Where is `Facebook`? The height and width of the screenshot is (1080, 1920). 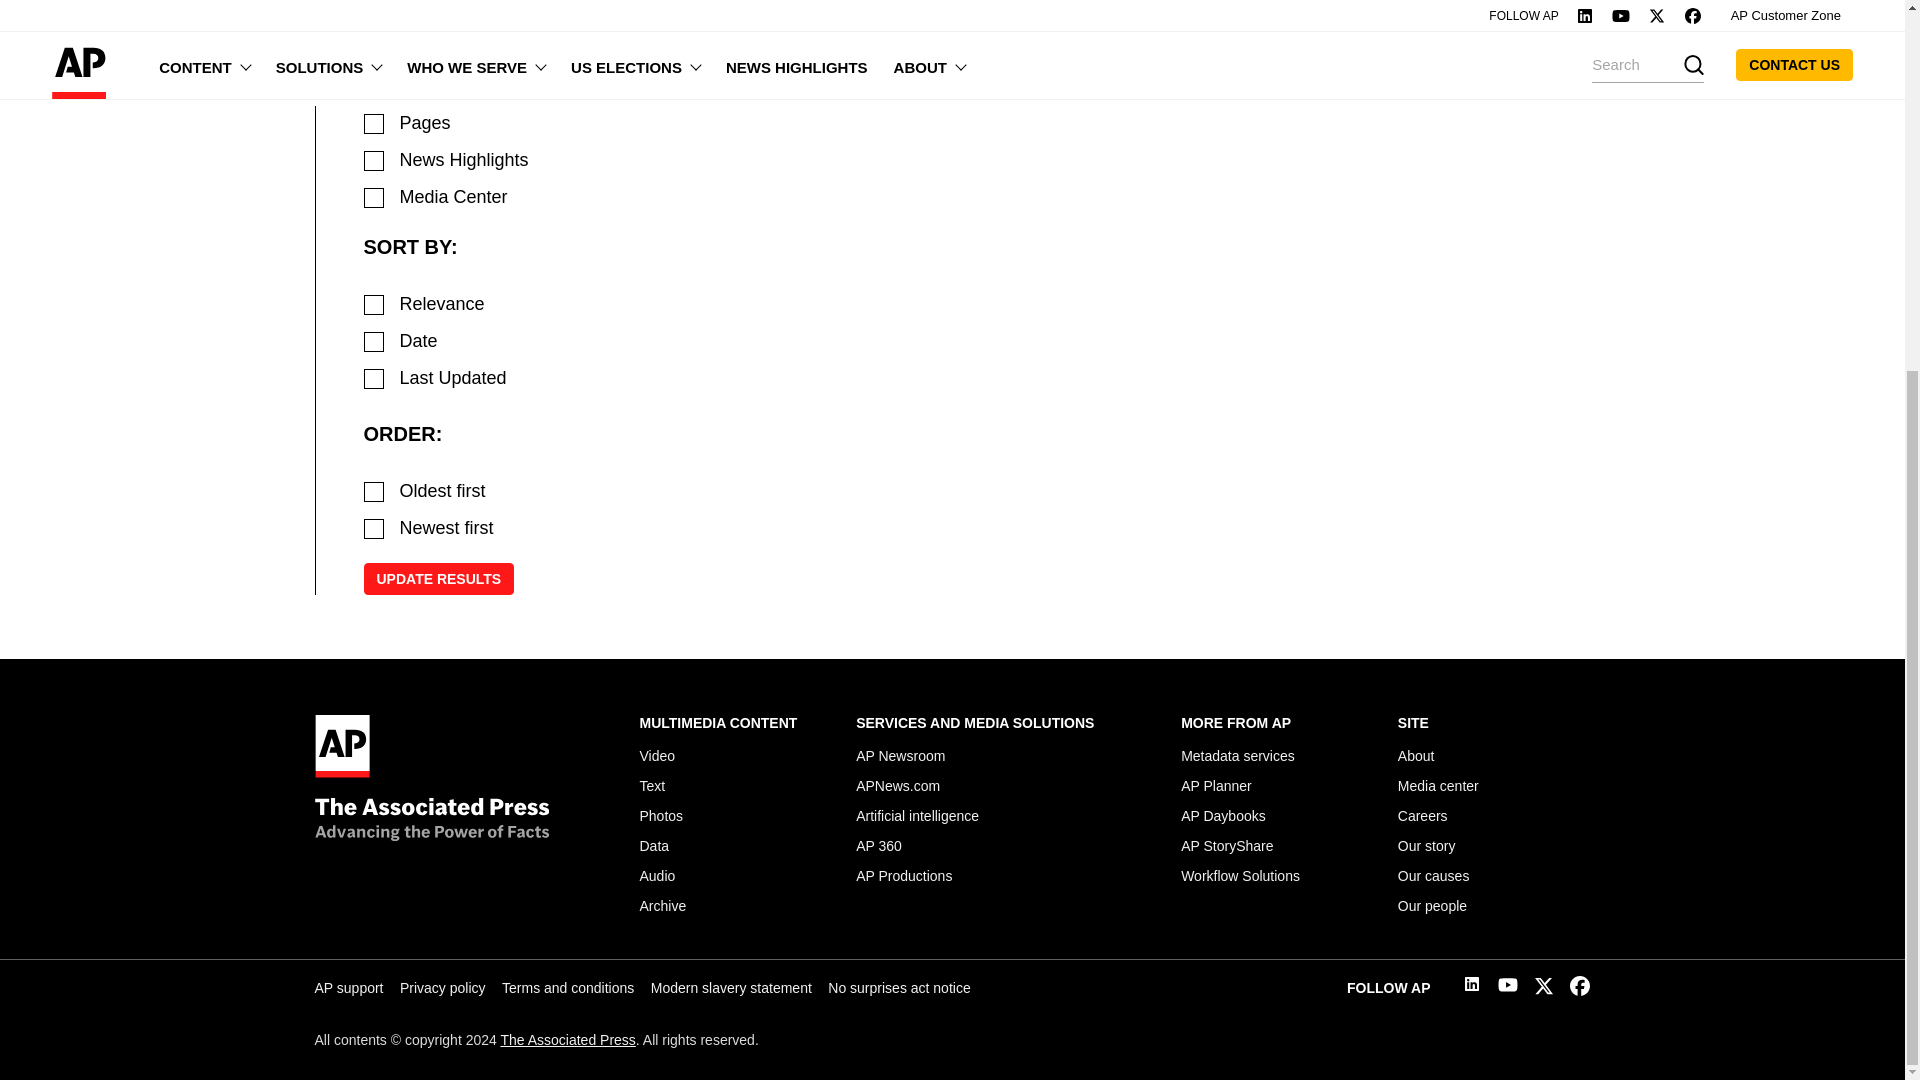
Facebook is located at coordinates (1580, 990).